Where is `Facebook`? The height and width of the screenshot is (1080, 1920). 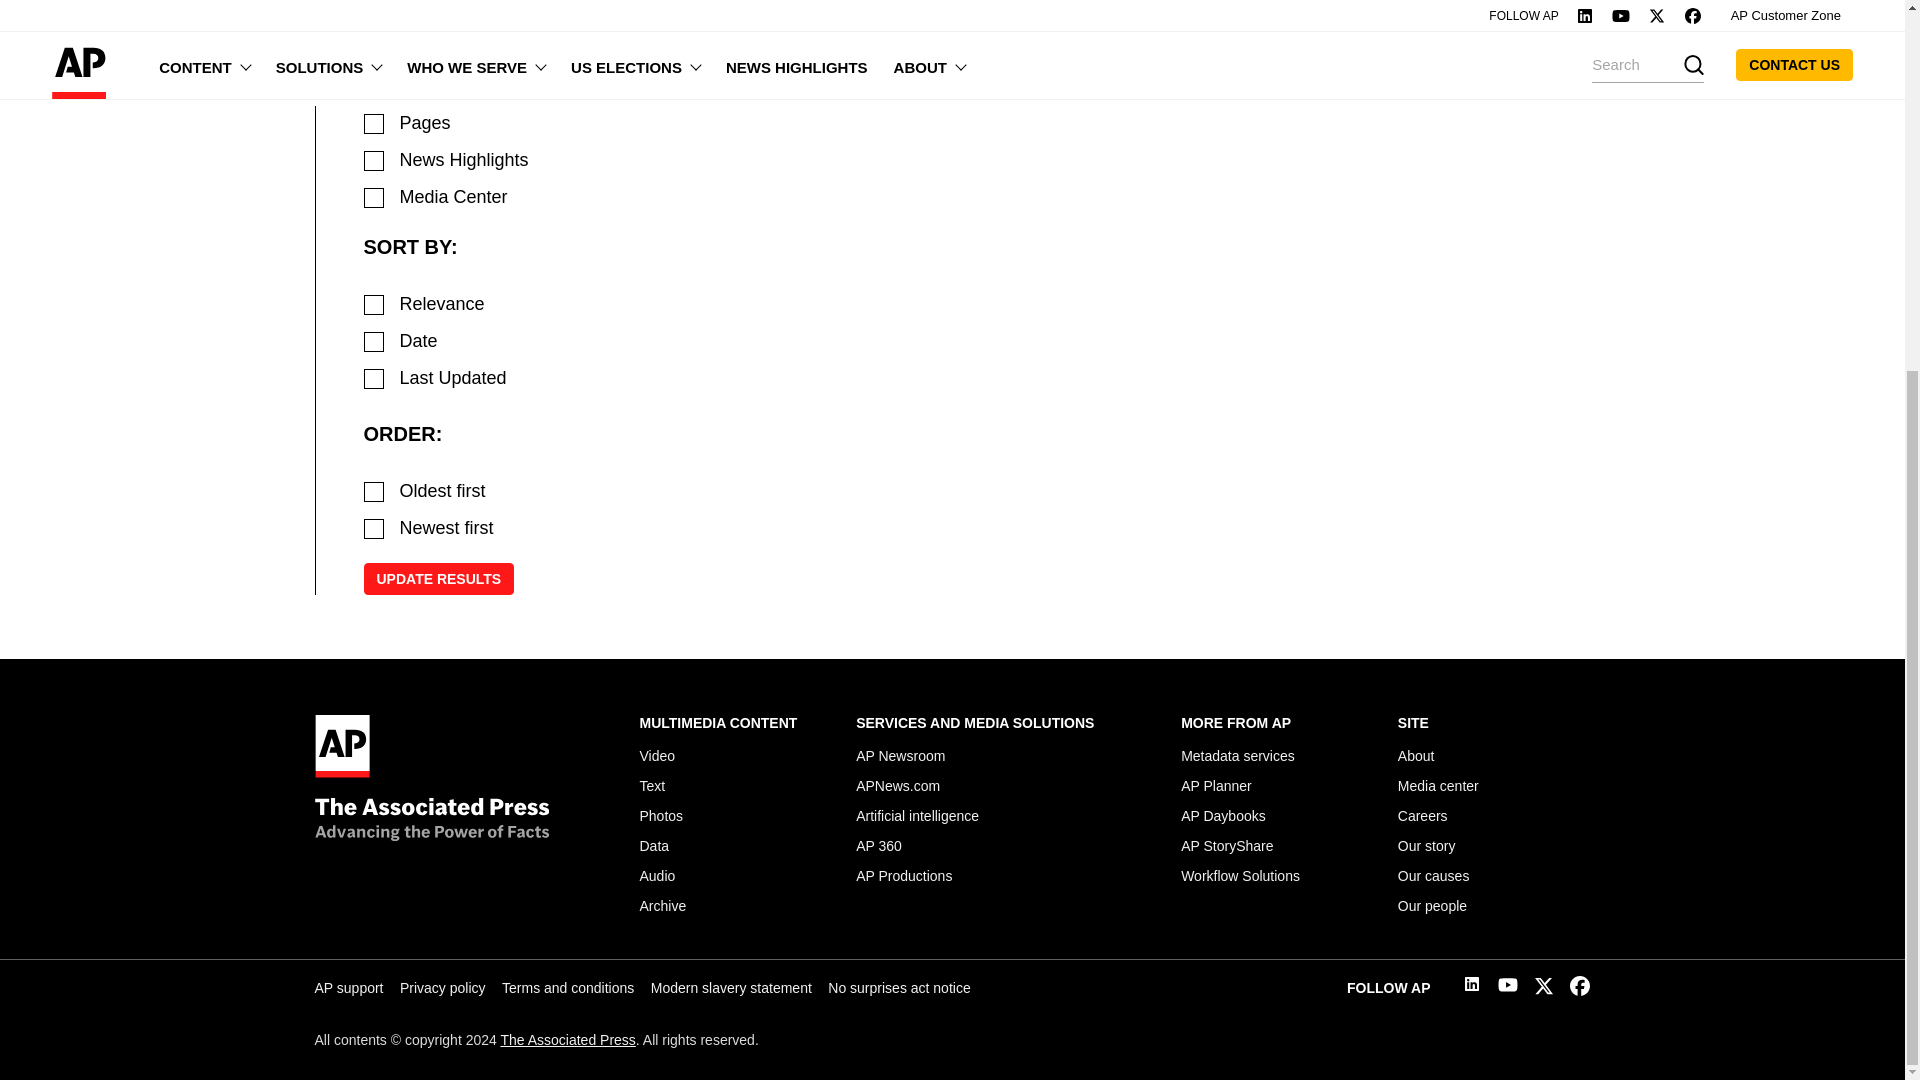
Facebook is located at coordinates (1580, 990).